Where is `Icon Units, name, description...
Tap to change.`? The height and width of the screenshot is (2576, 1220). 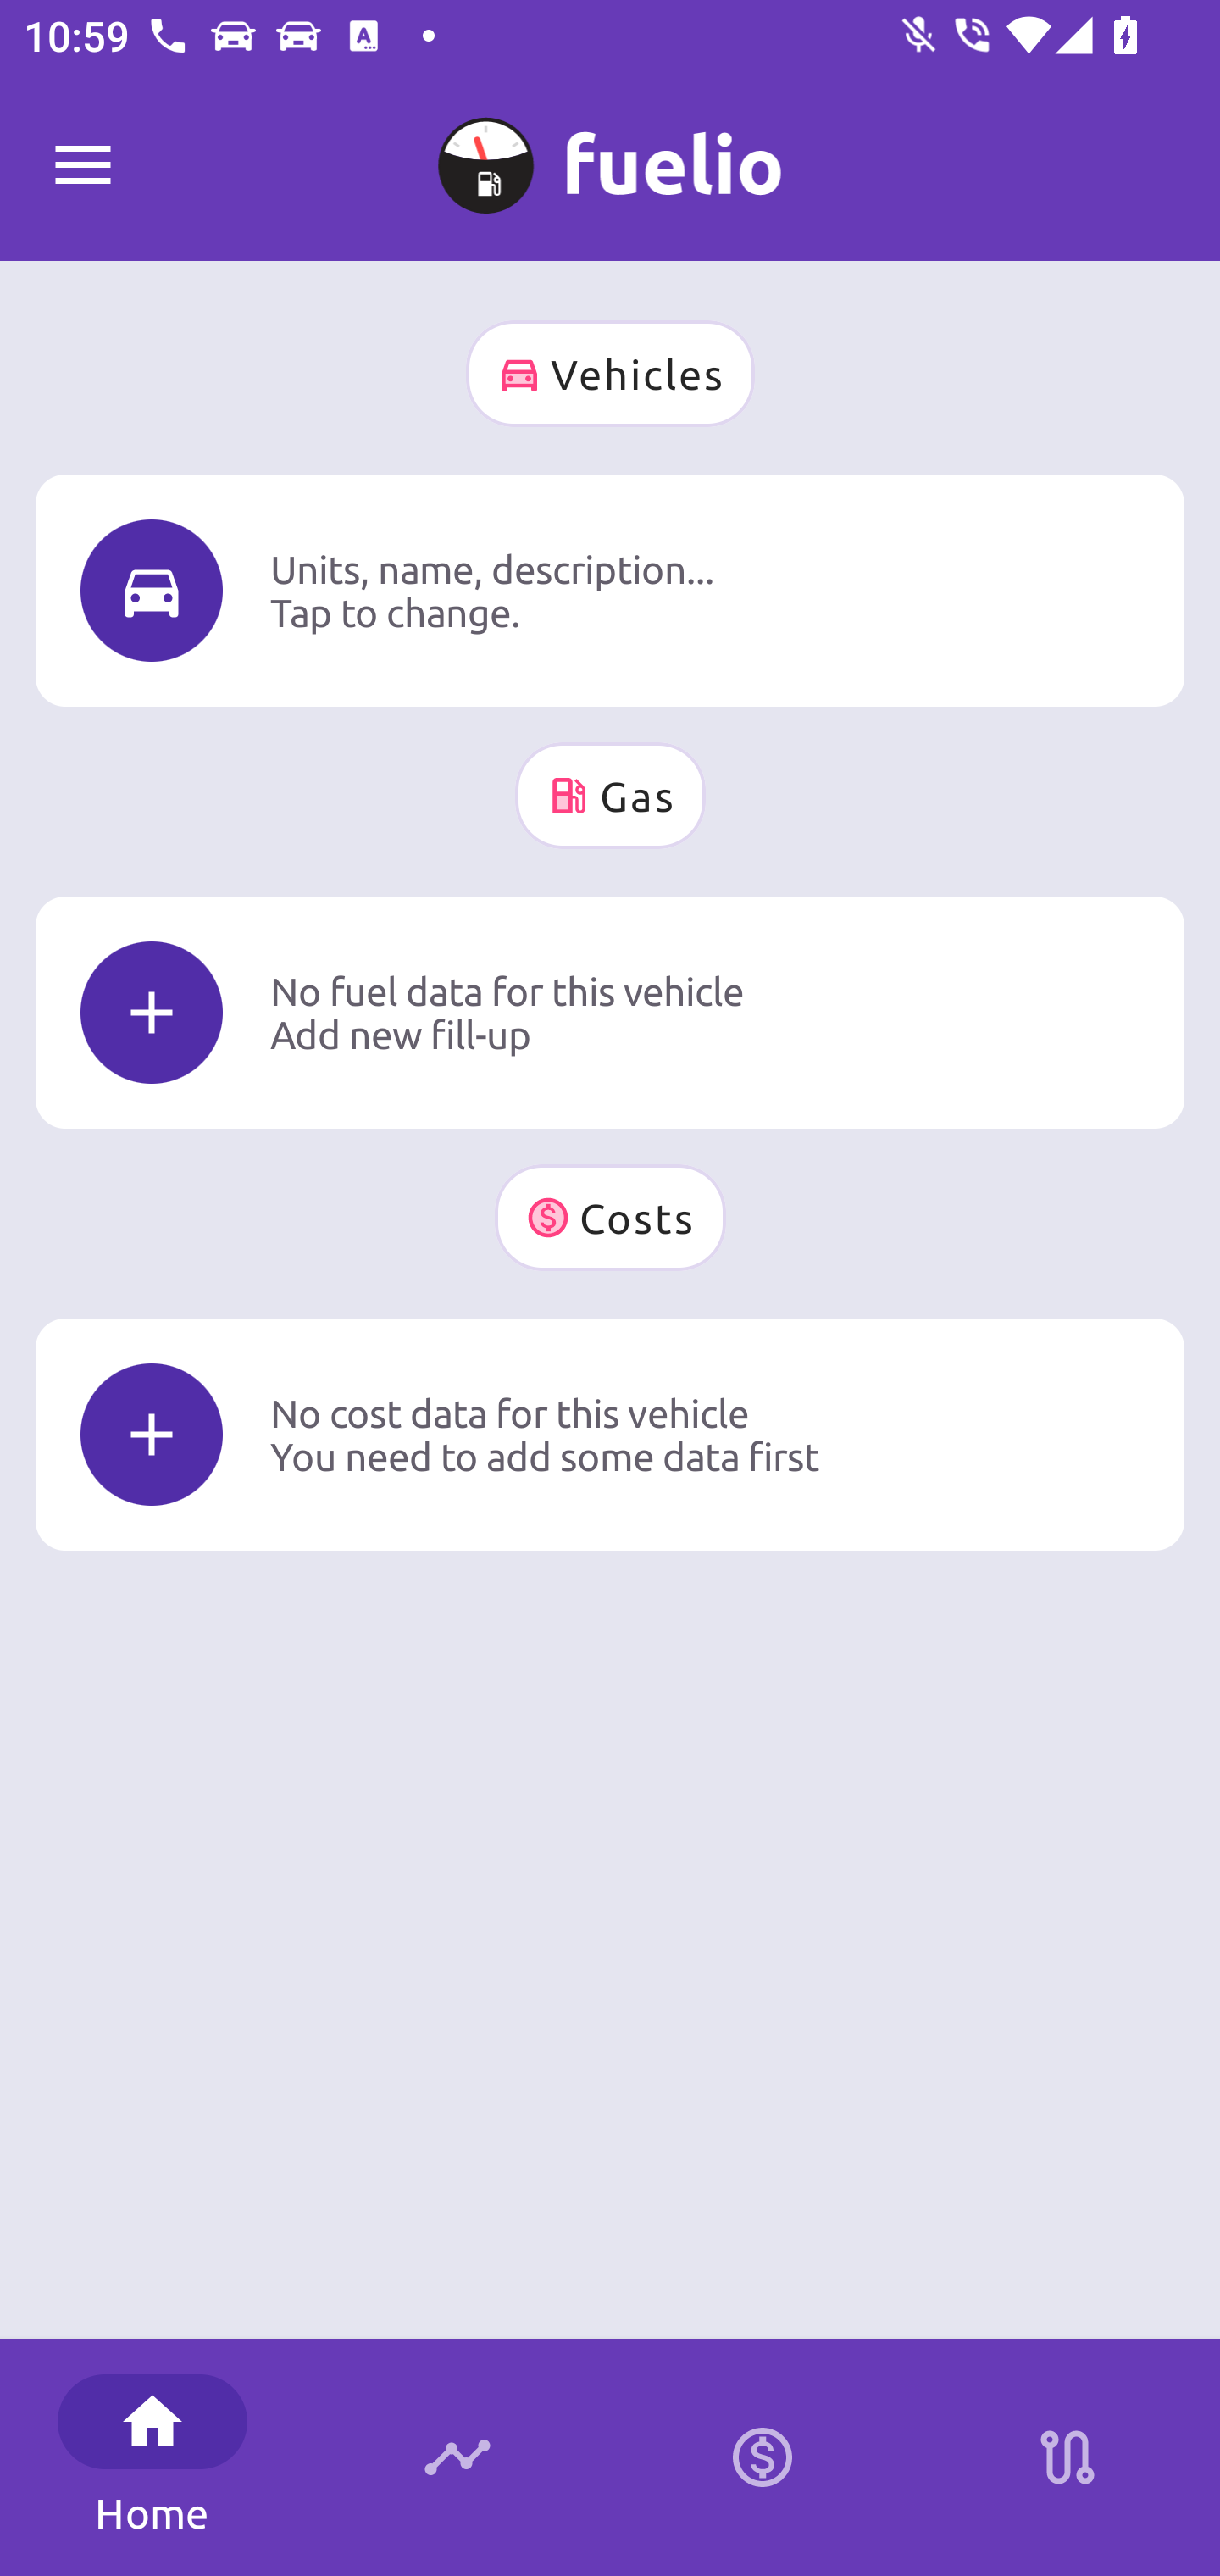
Icon Units, name, description...
Tap to change. is located at coordinates (610, 590).